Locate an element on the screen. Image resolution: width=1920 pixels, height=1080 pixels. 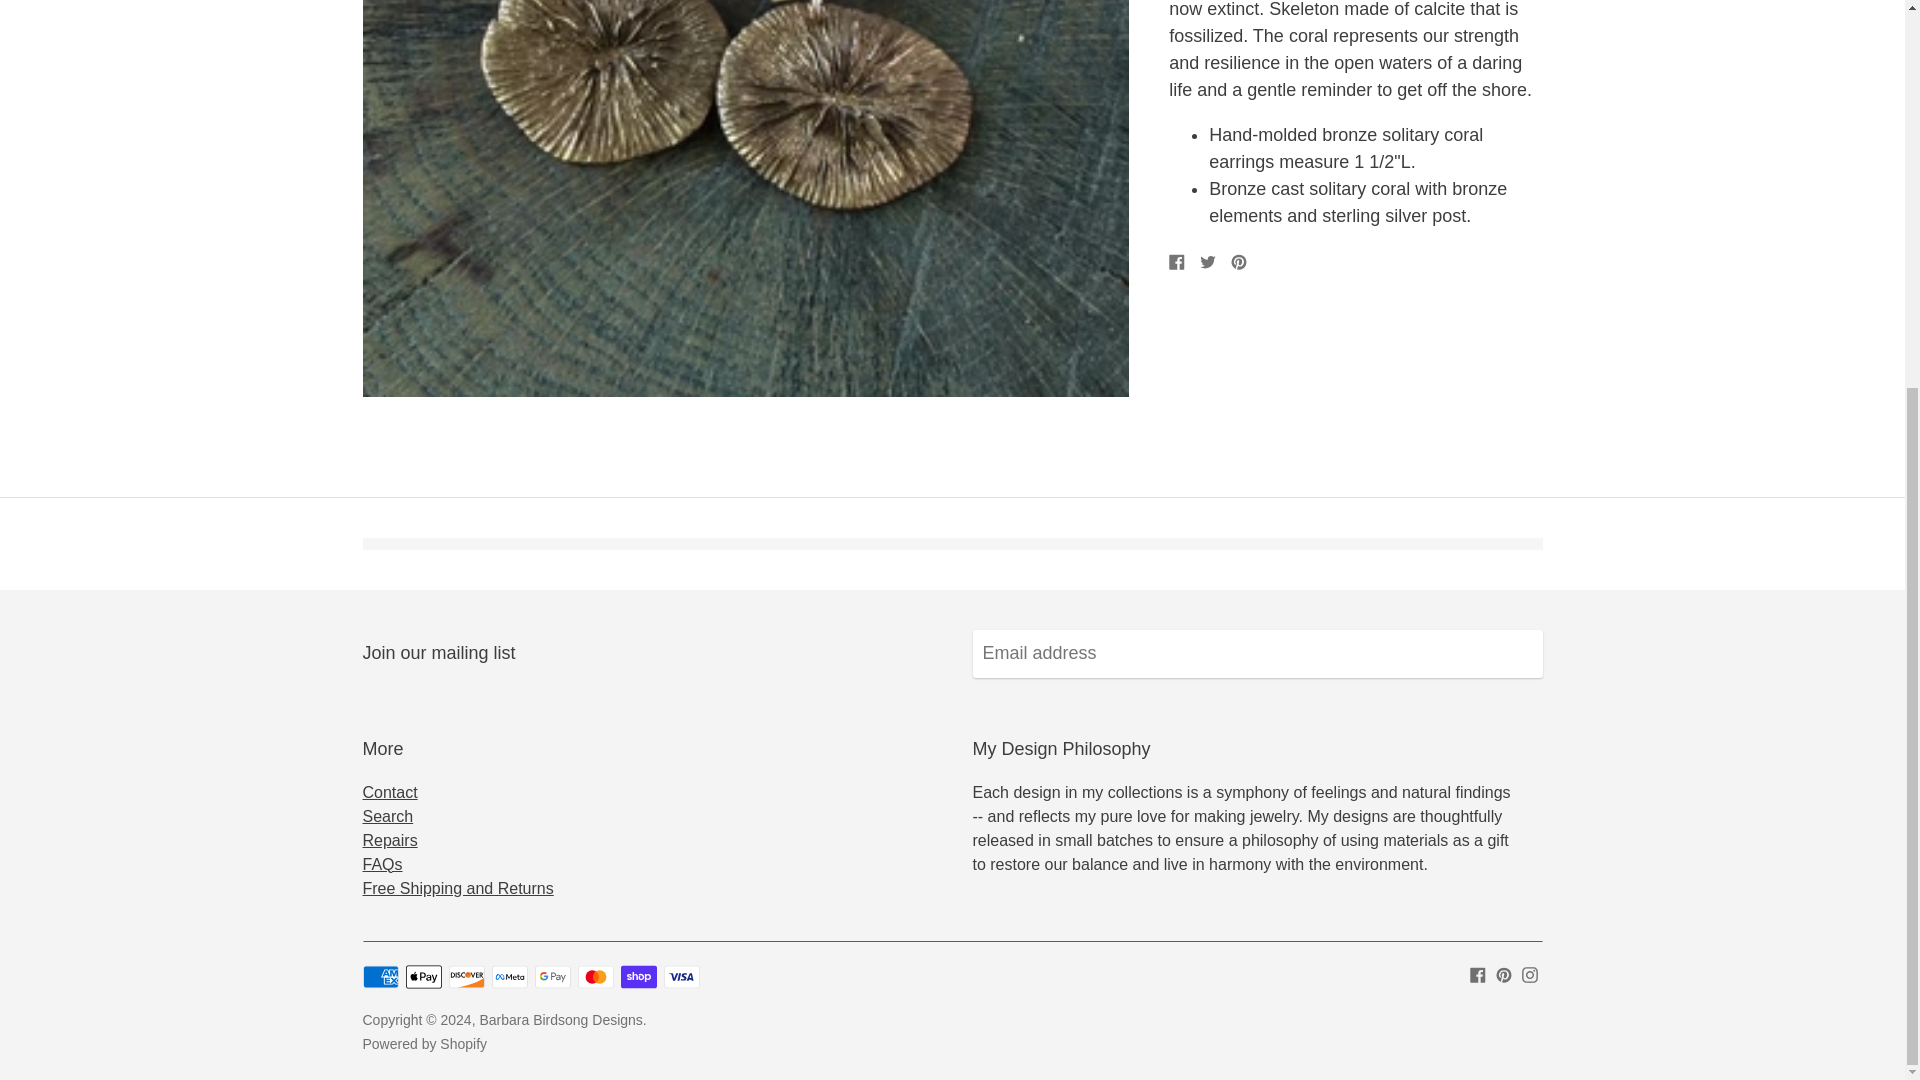
American Express is located at coordinates (380, 977).